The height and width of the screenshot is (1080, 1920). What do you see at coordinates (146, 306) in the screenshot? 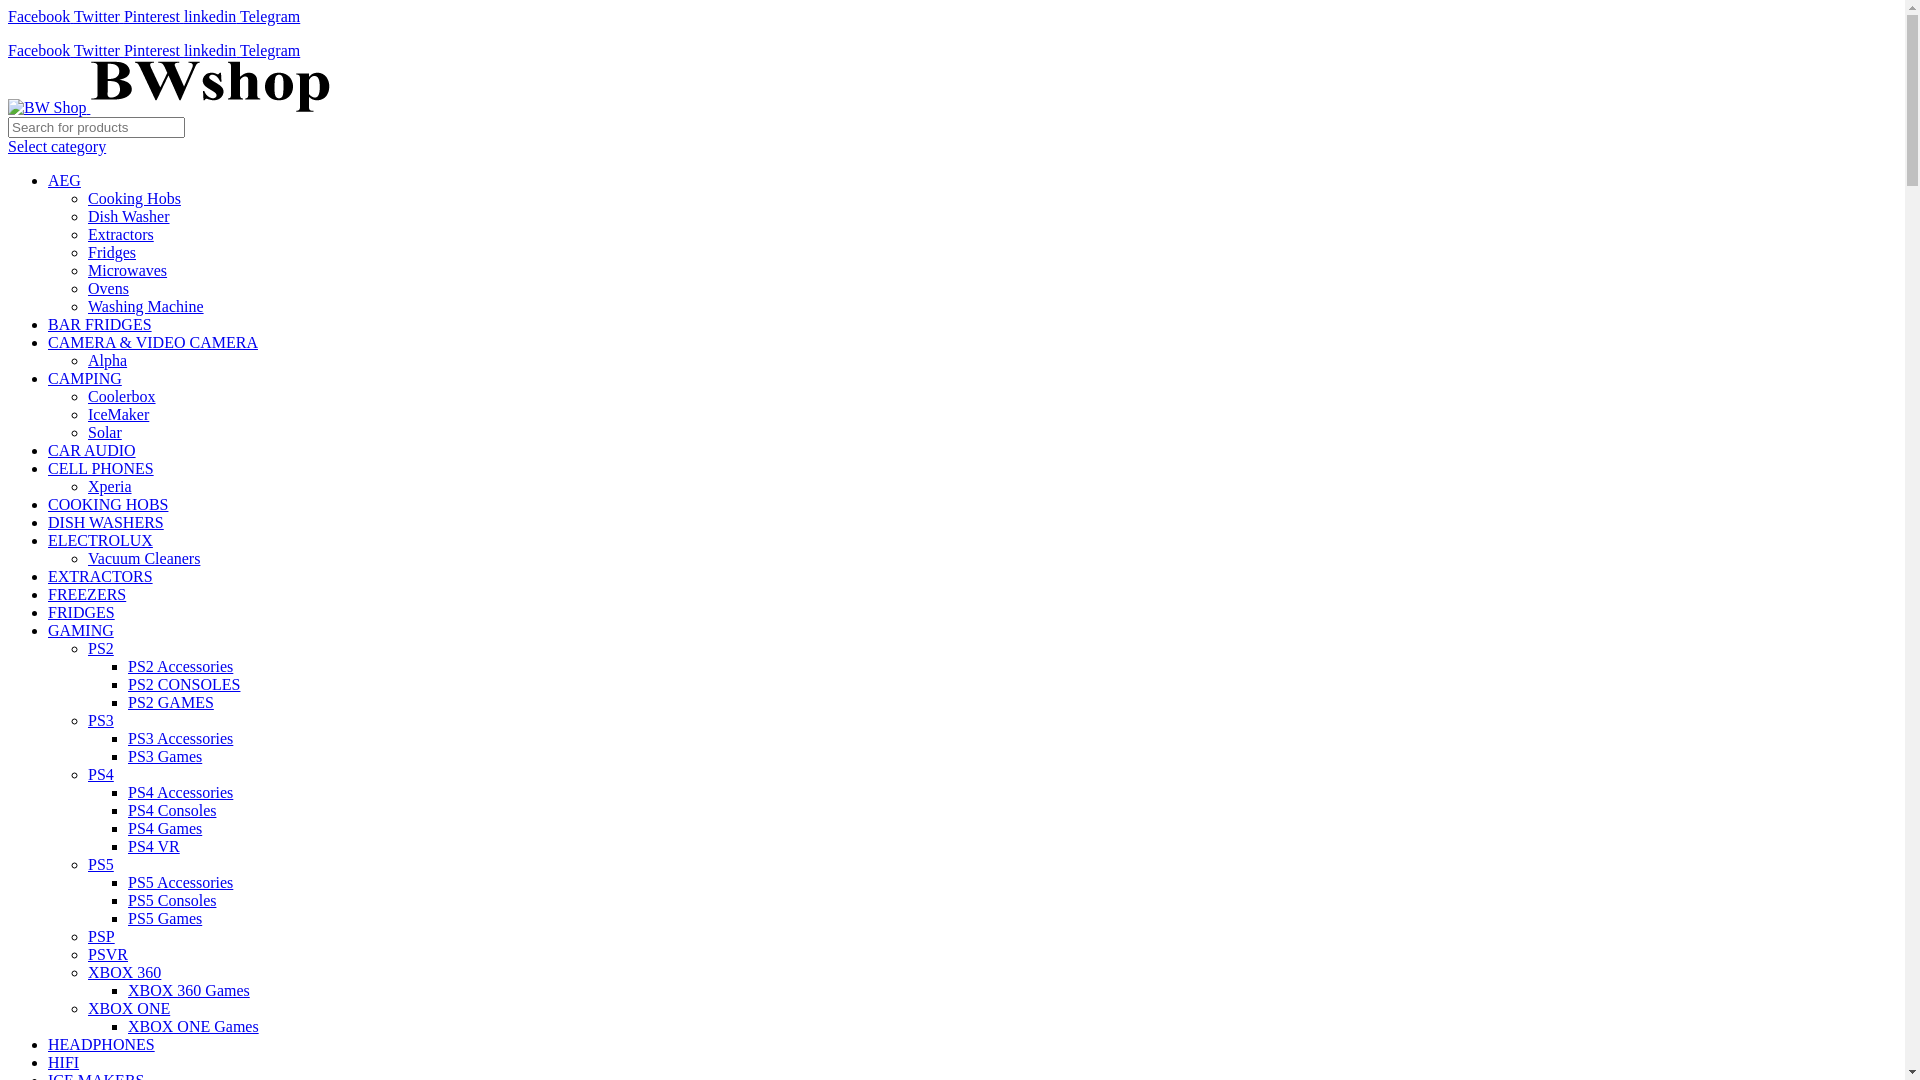
I see `Washing Machine` at bounding box center [146, 306].